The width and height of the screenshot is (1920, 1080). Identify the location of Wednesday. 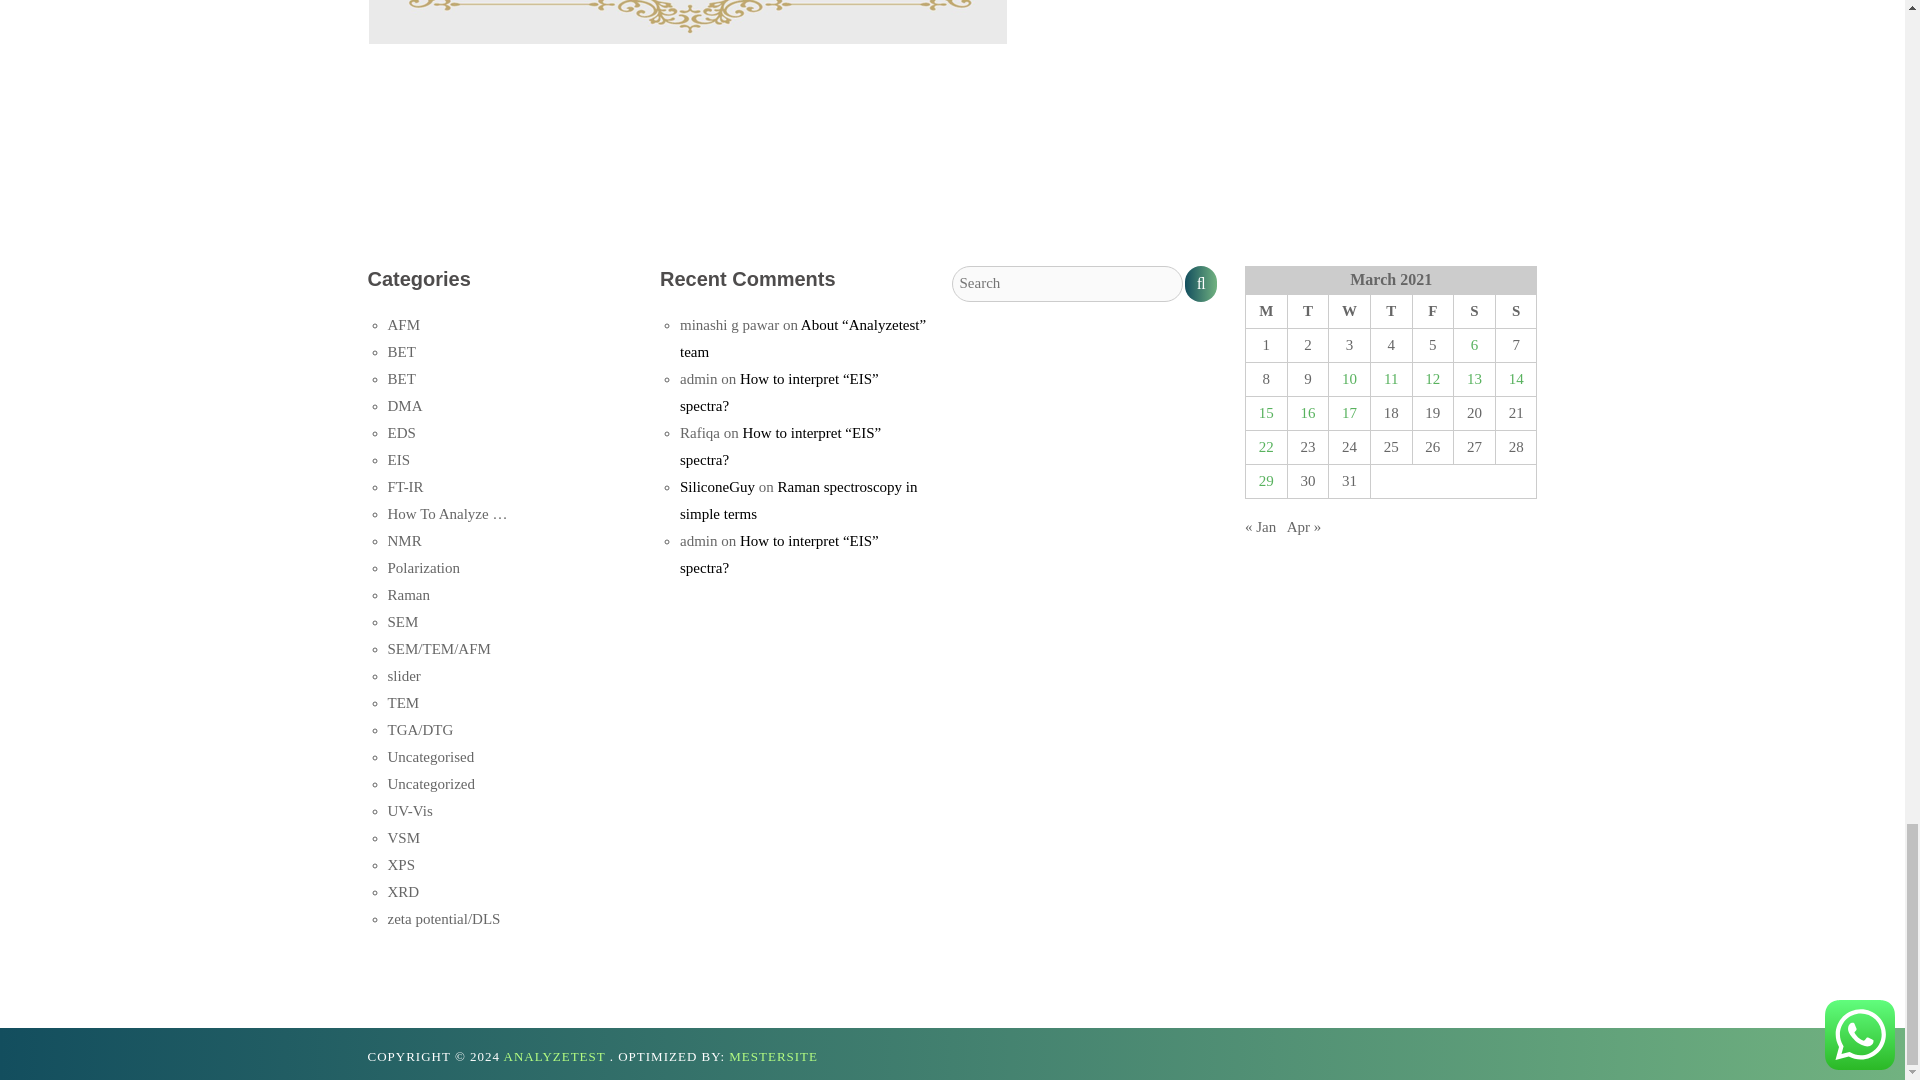
(1349, 312).